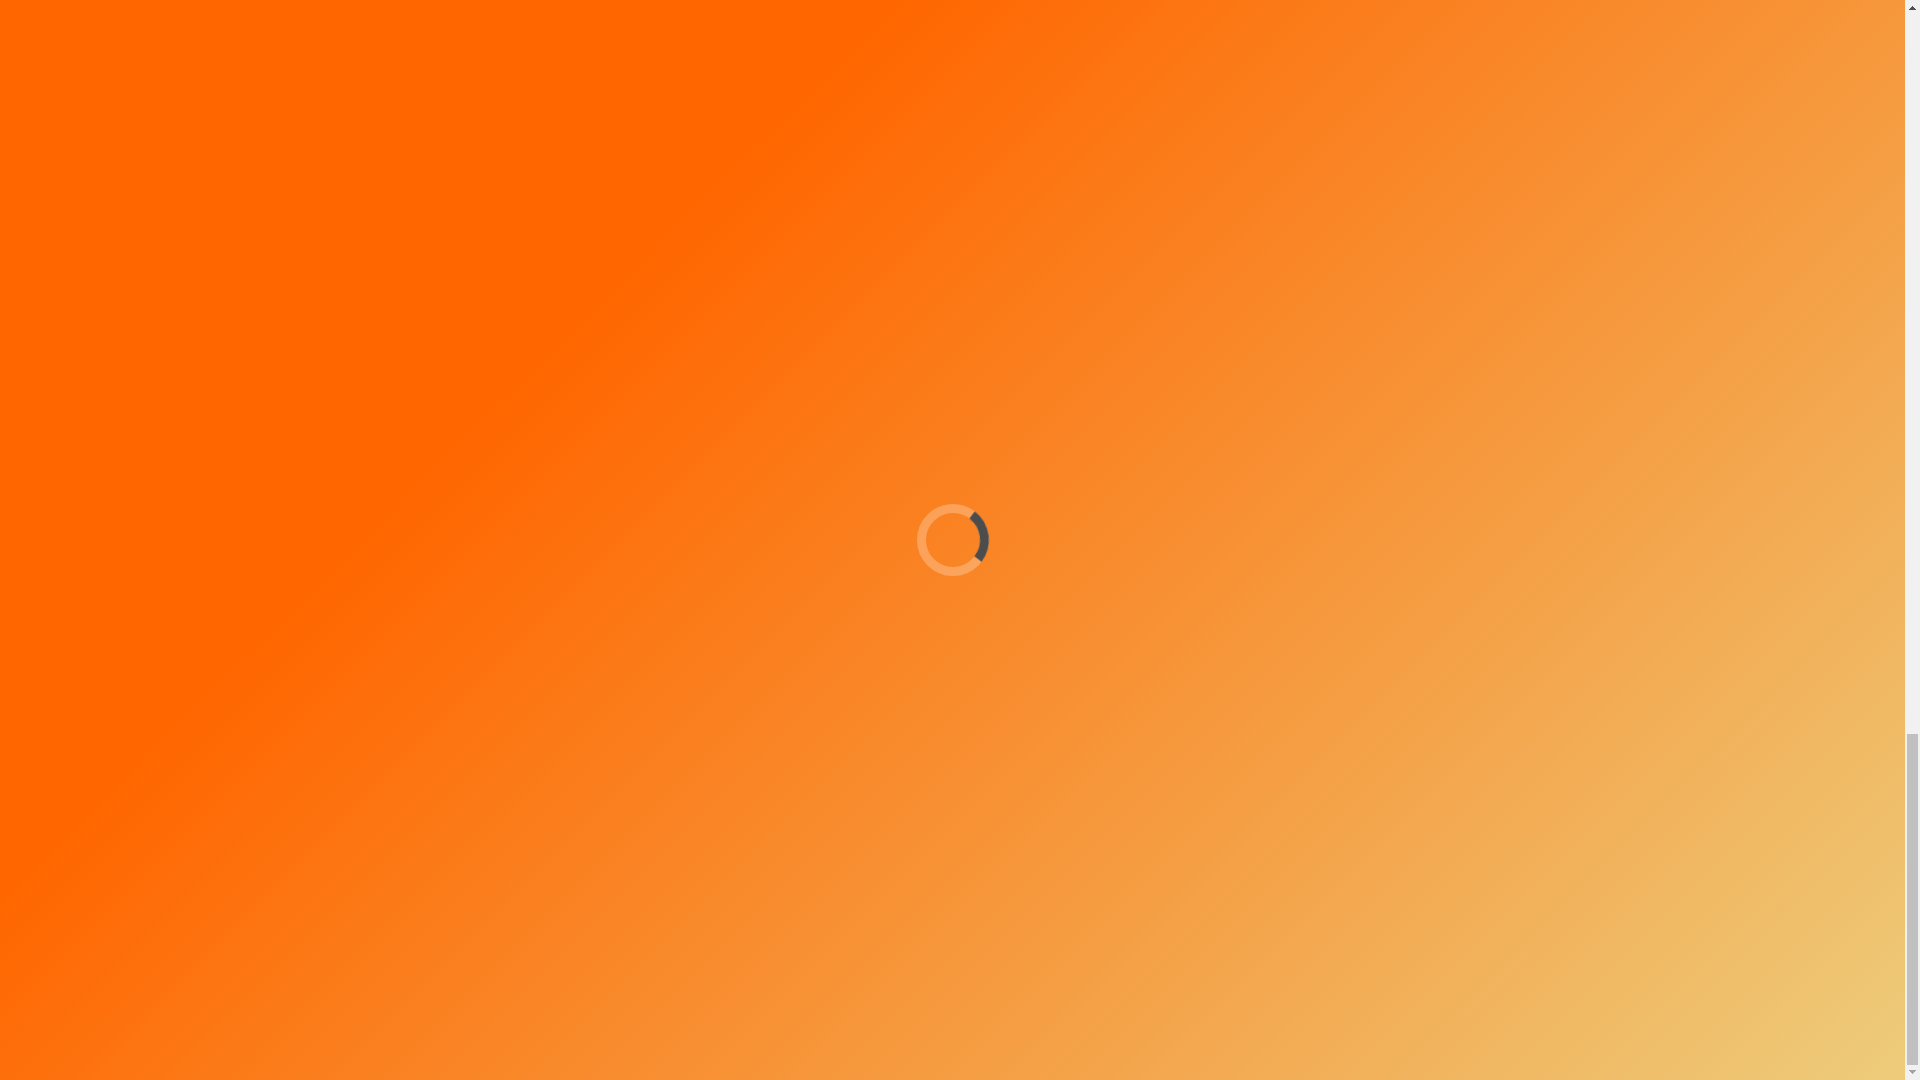 This screenshot has height=1080, width=1920. What do you see at coordinates (1352, 861) in the screenshot?
I see `Contact Us` at bounding box center [1352, 861].